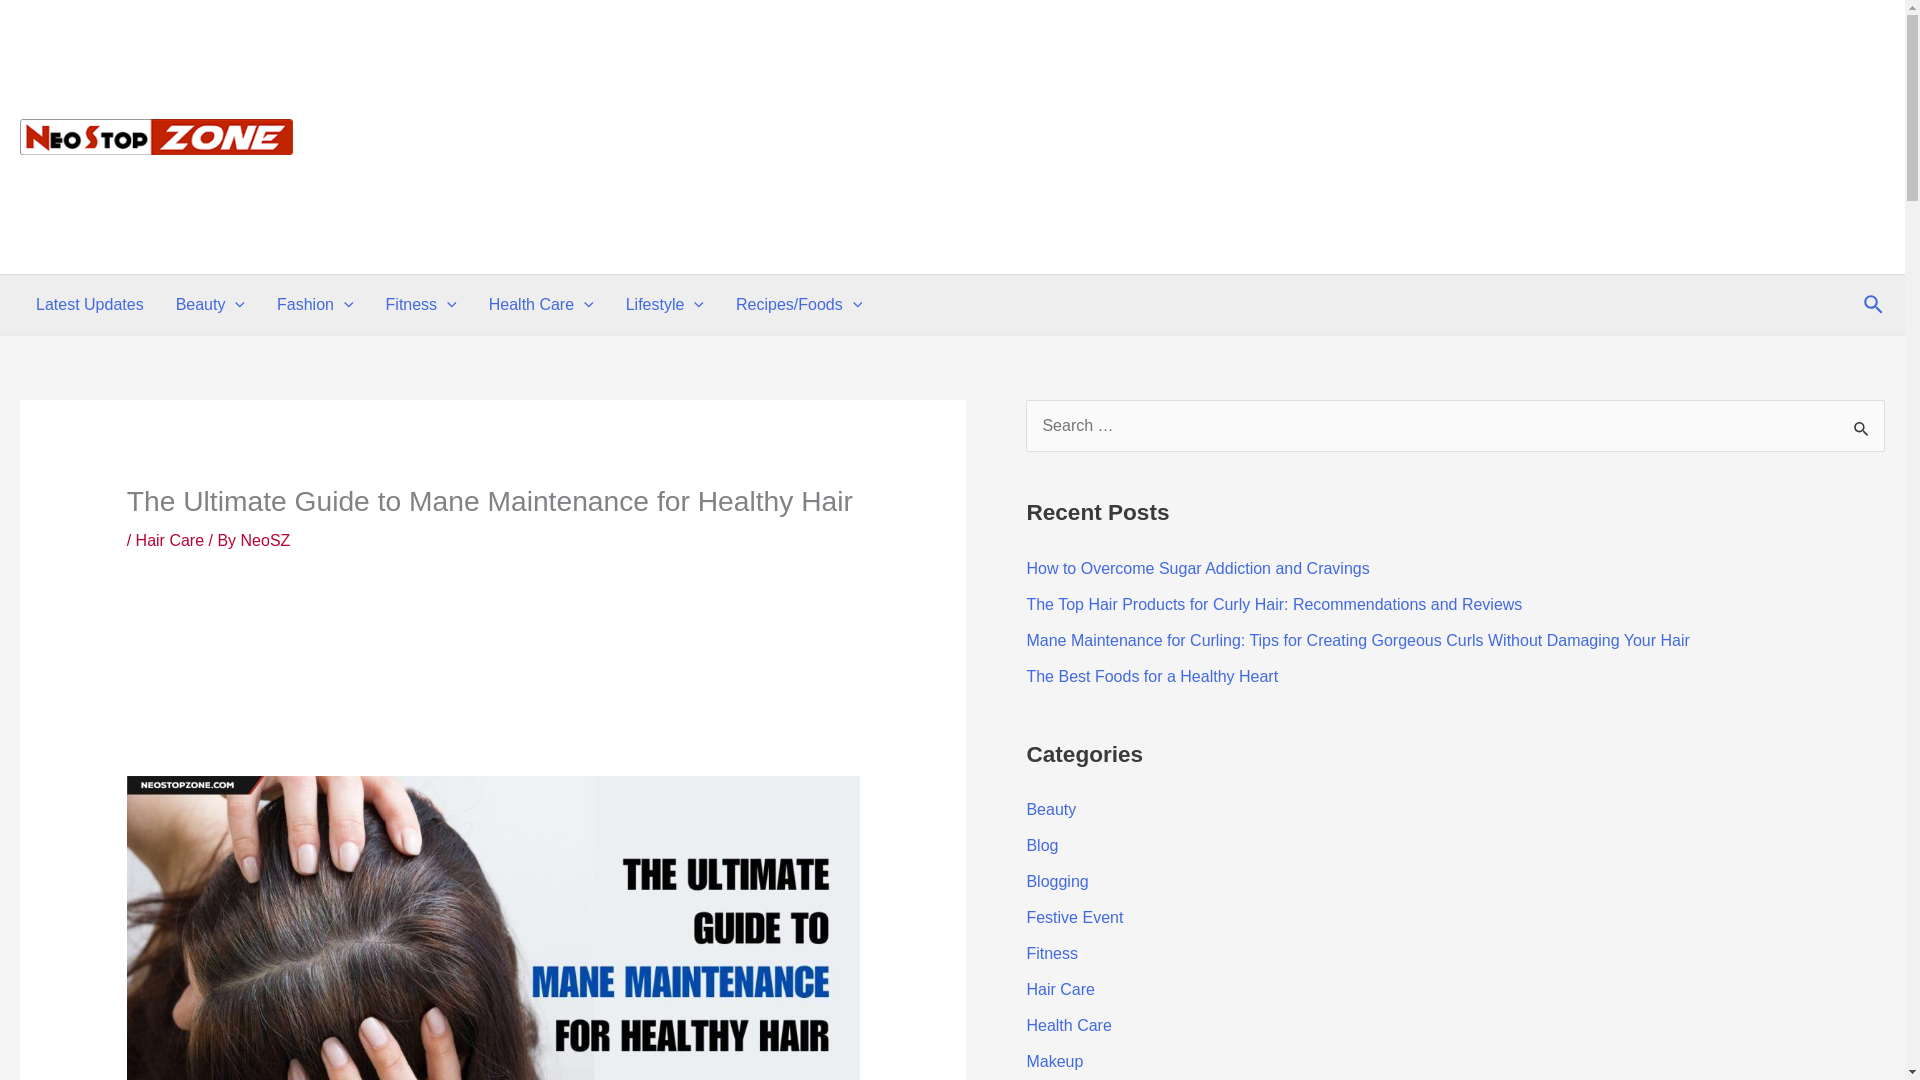 The width and height of the screenshot is (1920, 1080). Describe the element at coordinates (1862, 427) in the screenshot. I see `Search` at that location.